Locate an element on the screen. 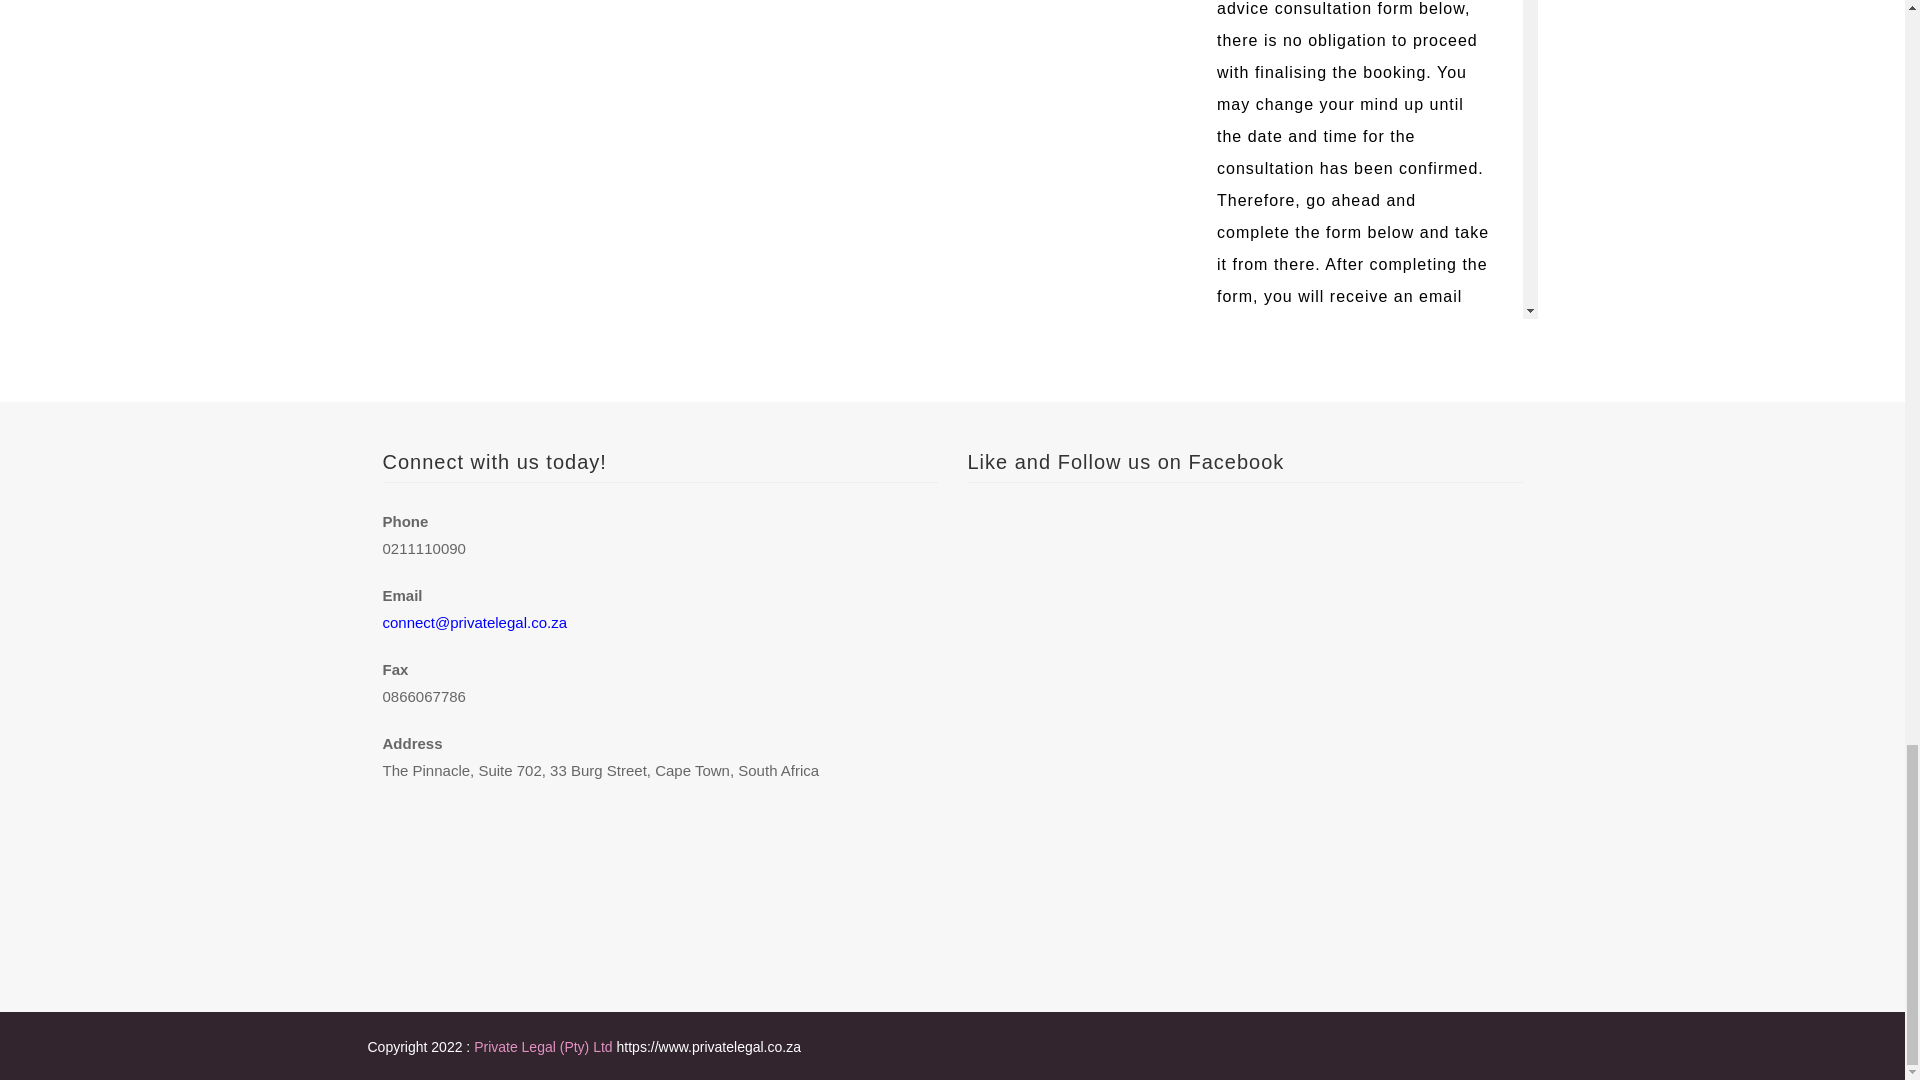 The image size is (1920, 1080). Free Copyright 2022 is located at coordinates (545, 1046).